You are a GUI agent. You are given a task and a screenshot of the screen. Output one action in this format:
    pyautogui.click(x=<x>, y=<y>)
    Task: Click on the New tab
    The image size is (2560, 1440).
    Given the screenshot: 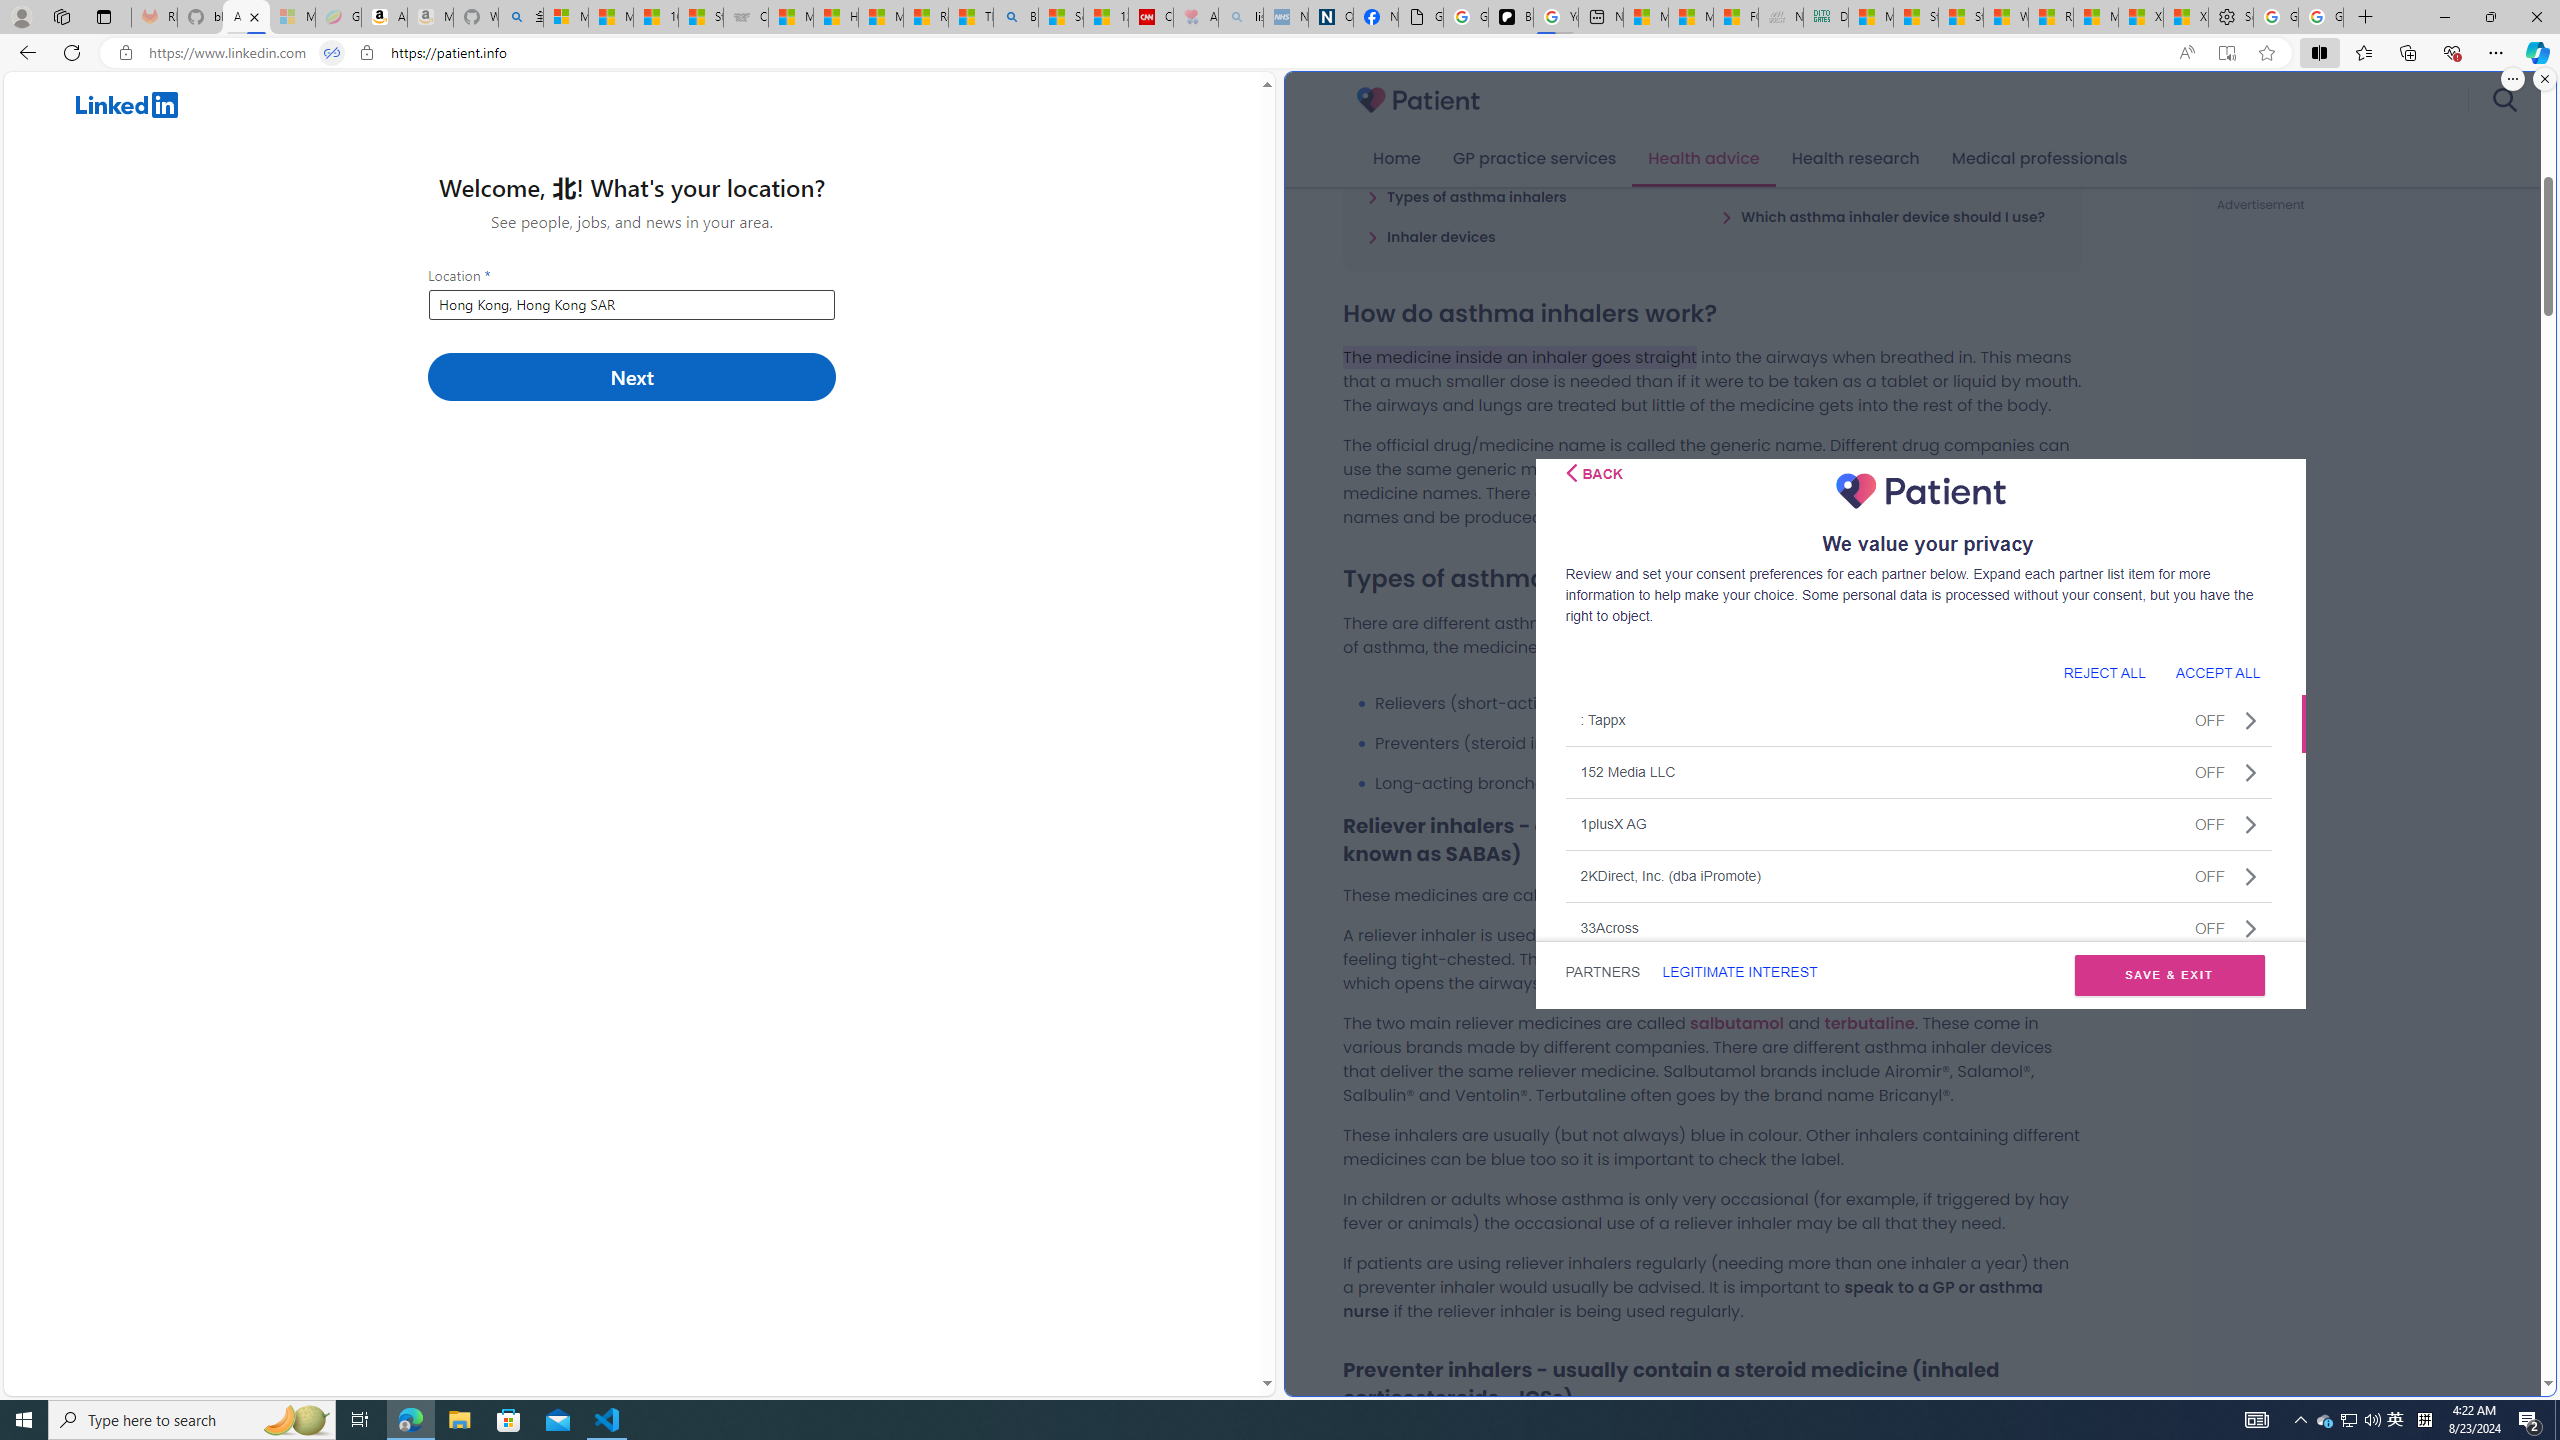 What is the action you would take?
    pyautogui.click(x=1601, y=17)
    